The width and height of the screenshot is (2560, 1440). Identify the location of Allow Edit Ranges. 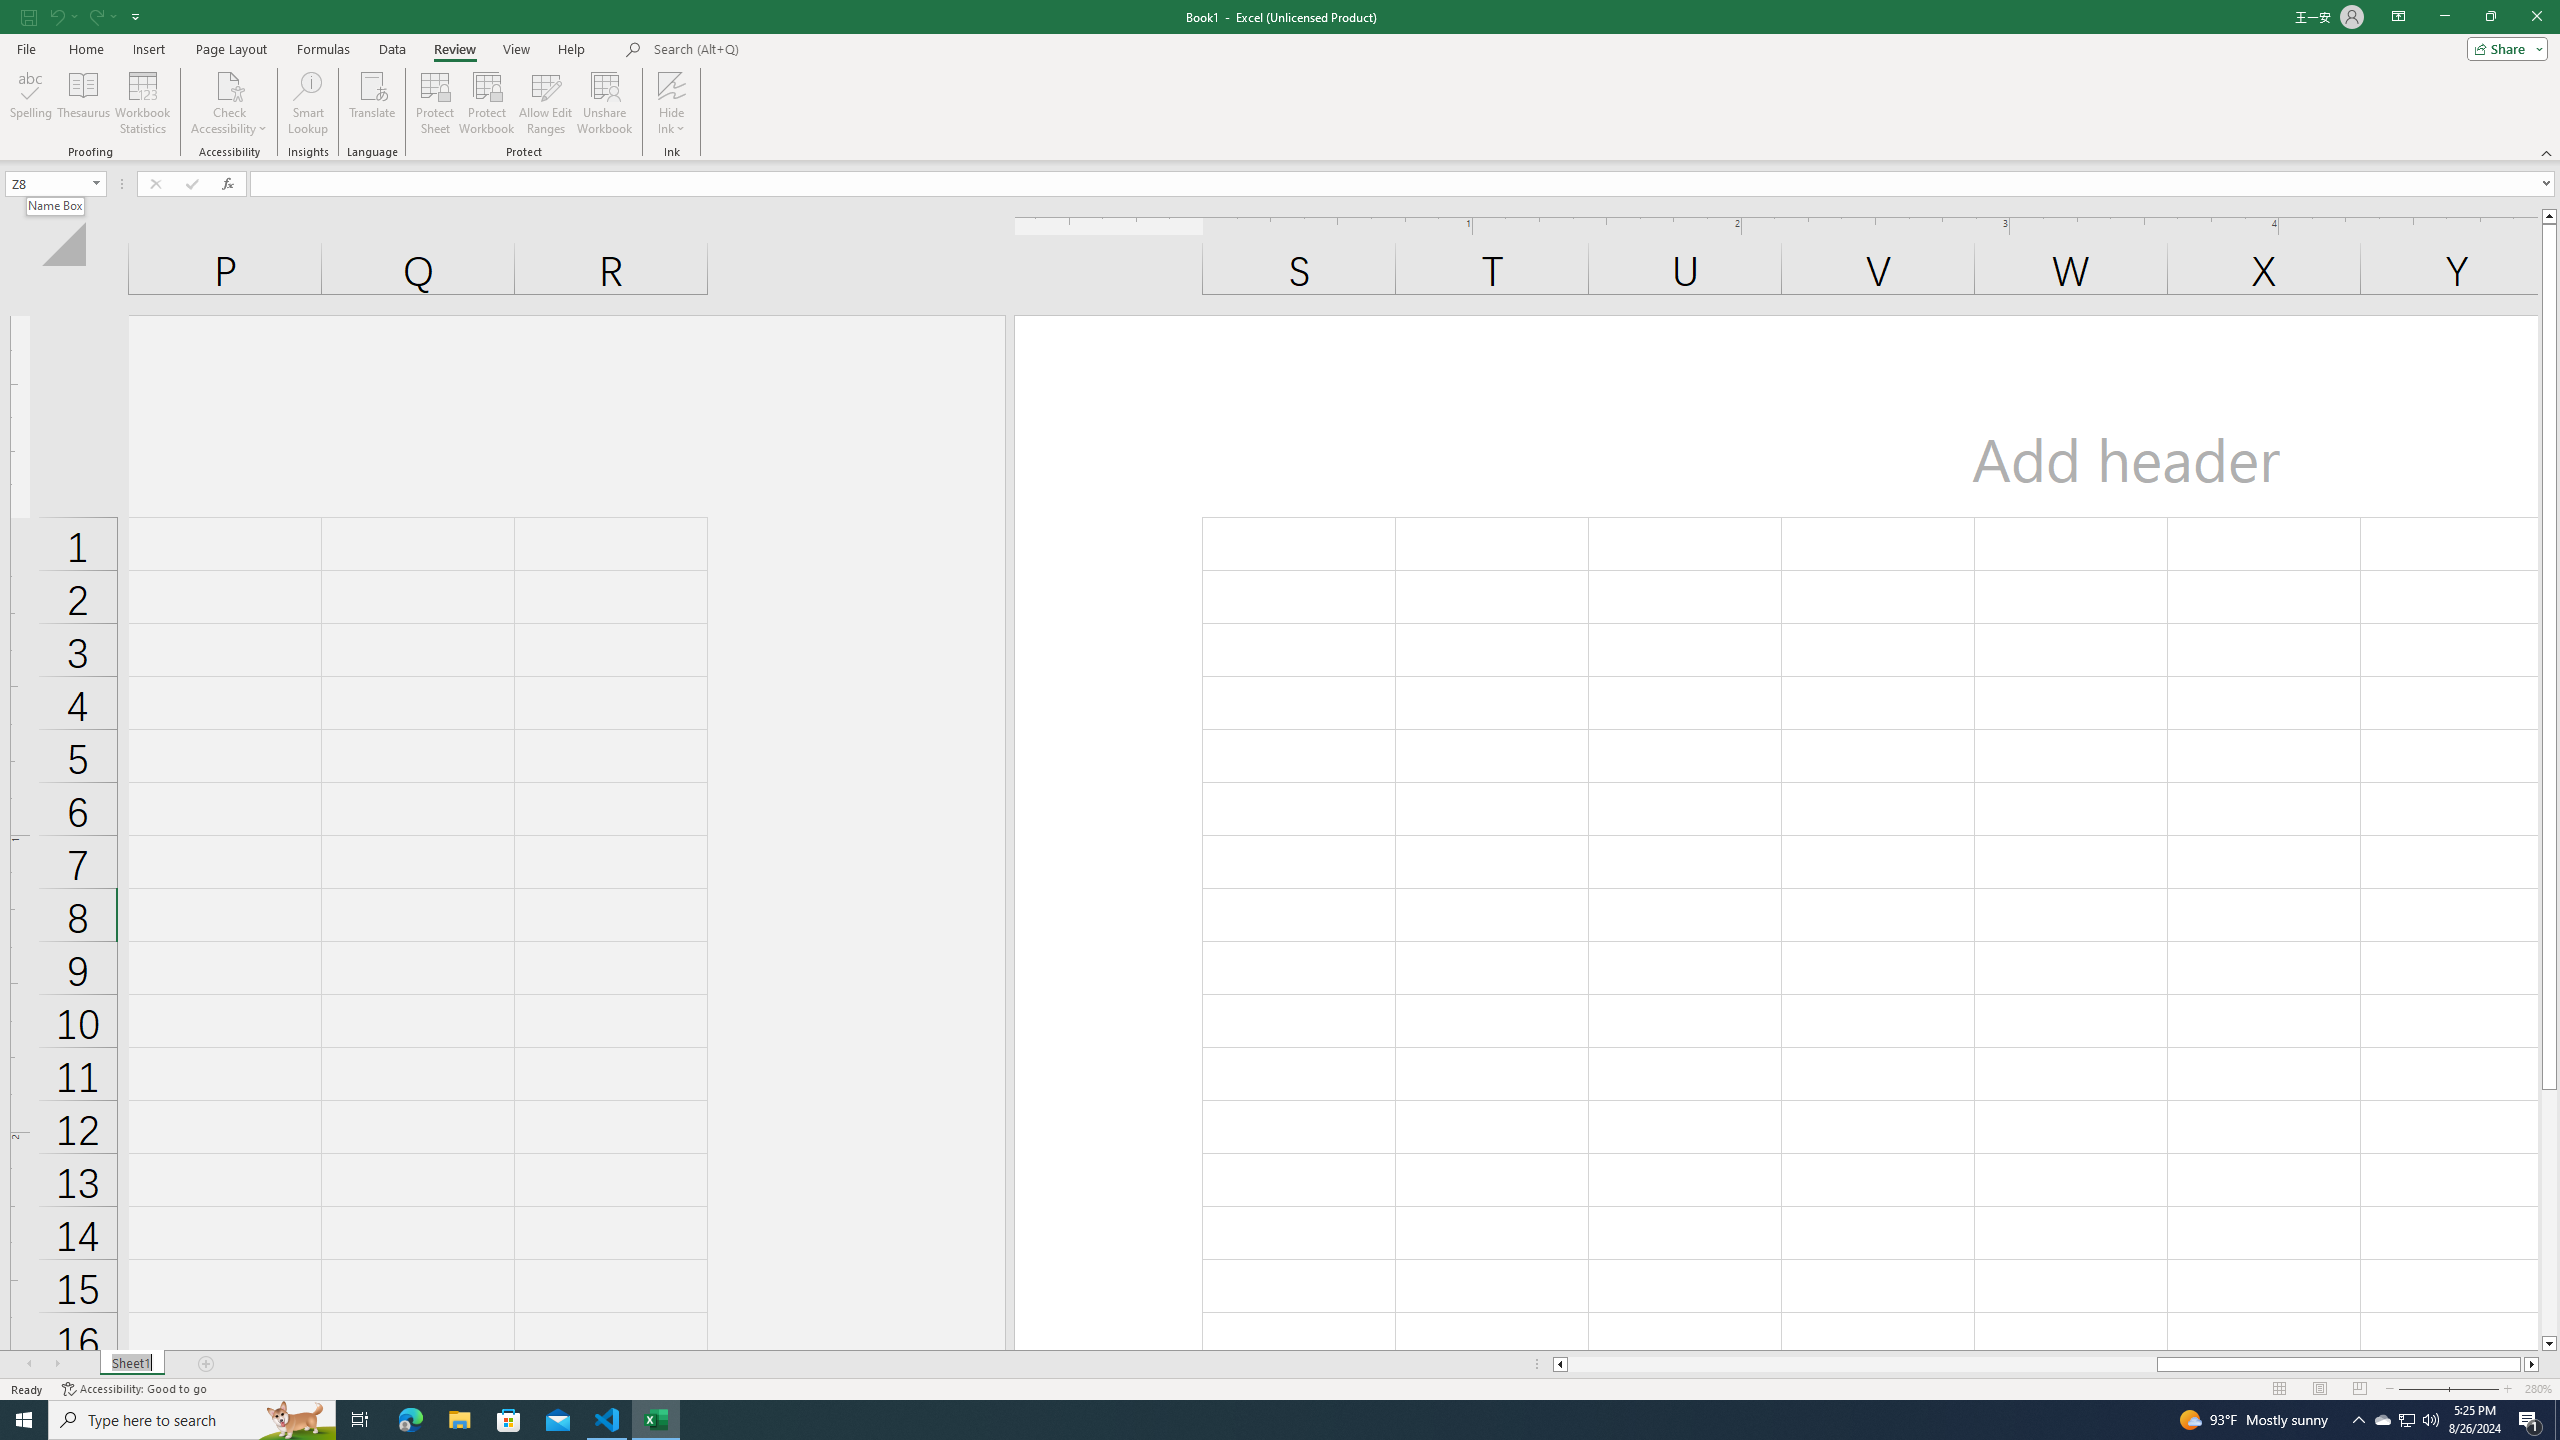
(546, 103).